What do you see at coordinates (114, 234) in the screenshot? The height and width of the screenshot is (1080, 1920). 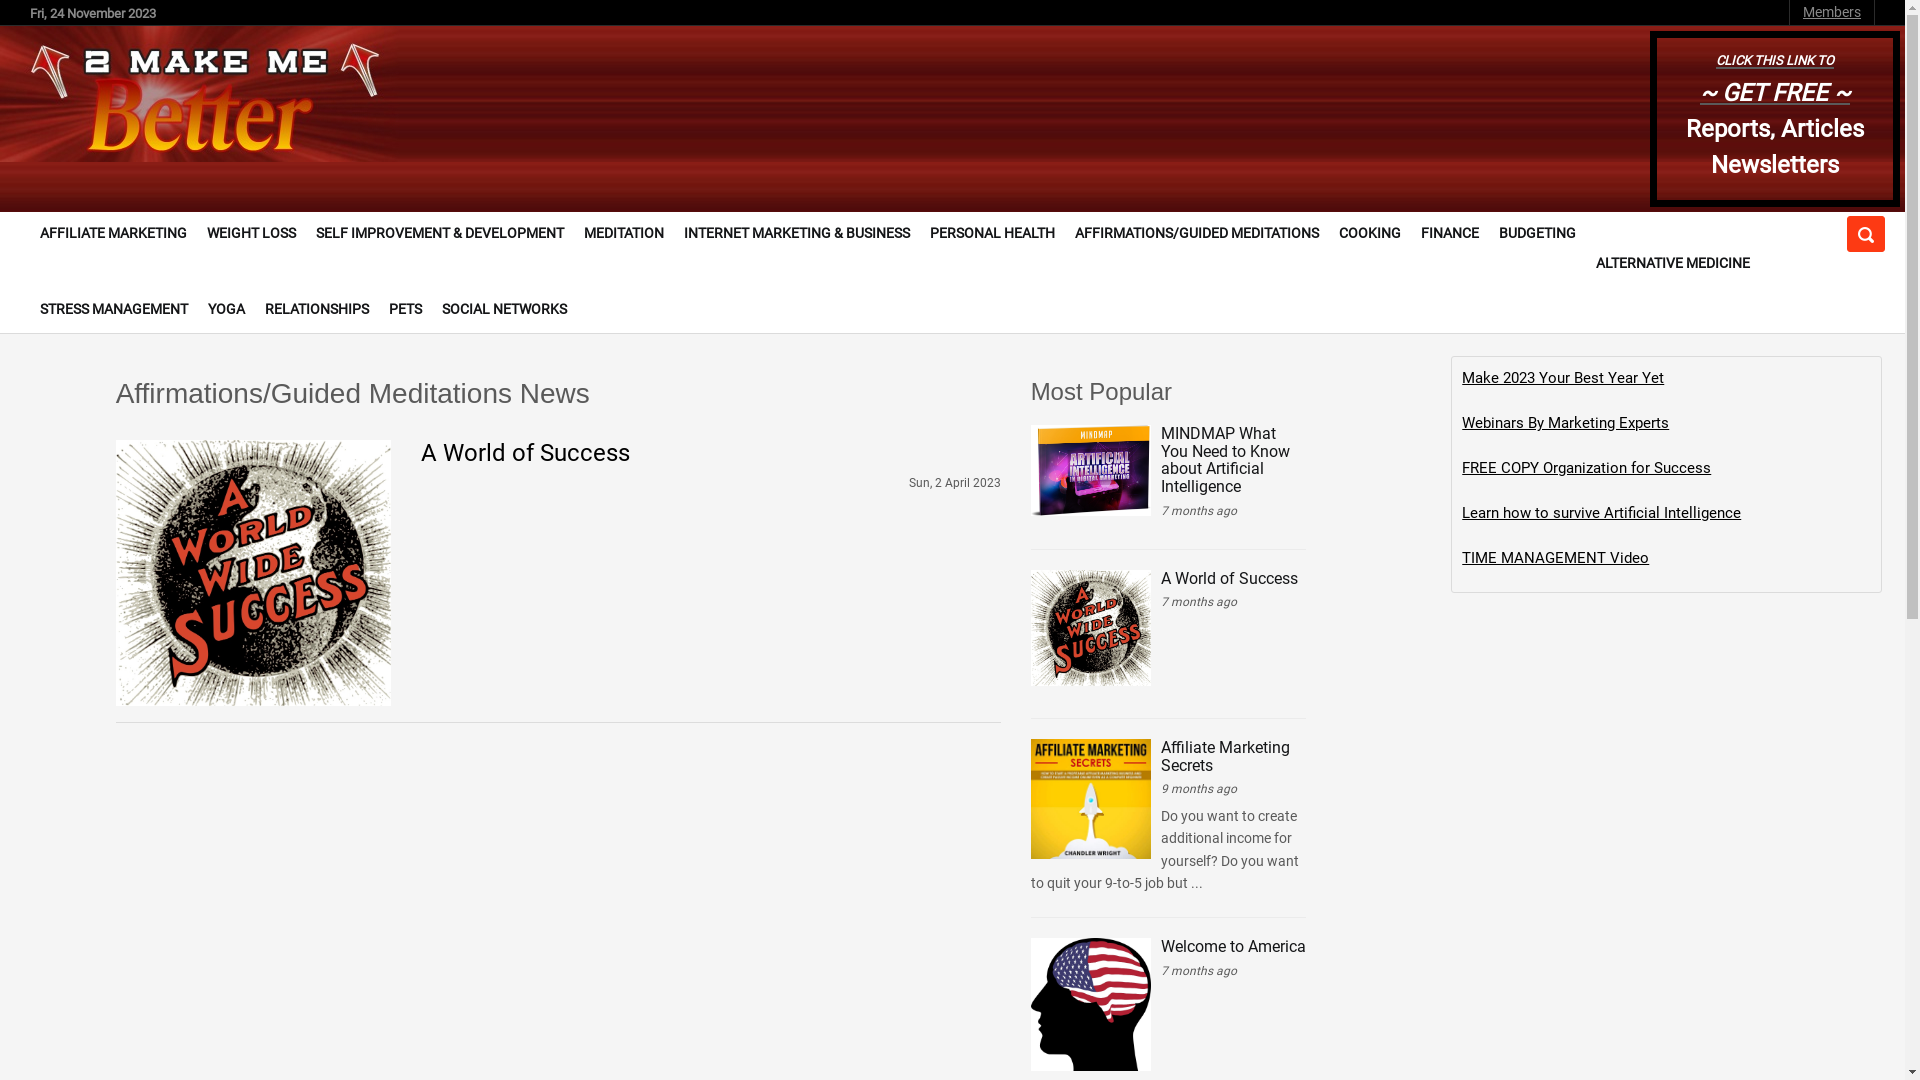 I see `AFFILIATE MARKETING` at bounding box center [114, 234].